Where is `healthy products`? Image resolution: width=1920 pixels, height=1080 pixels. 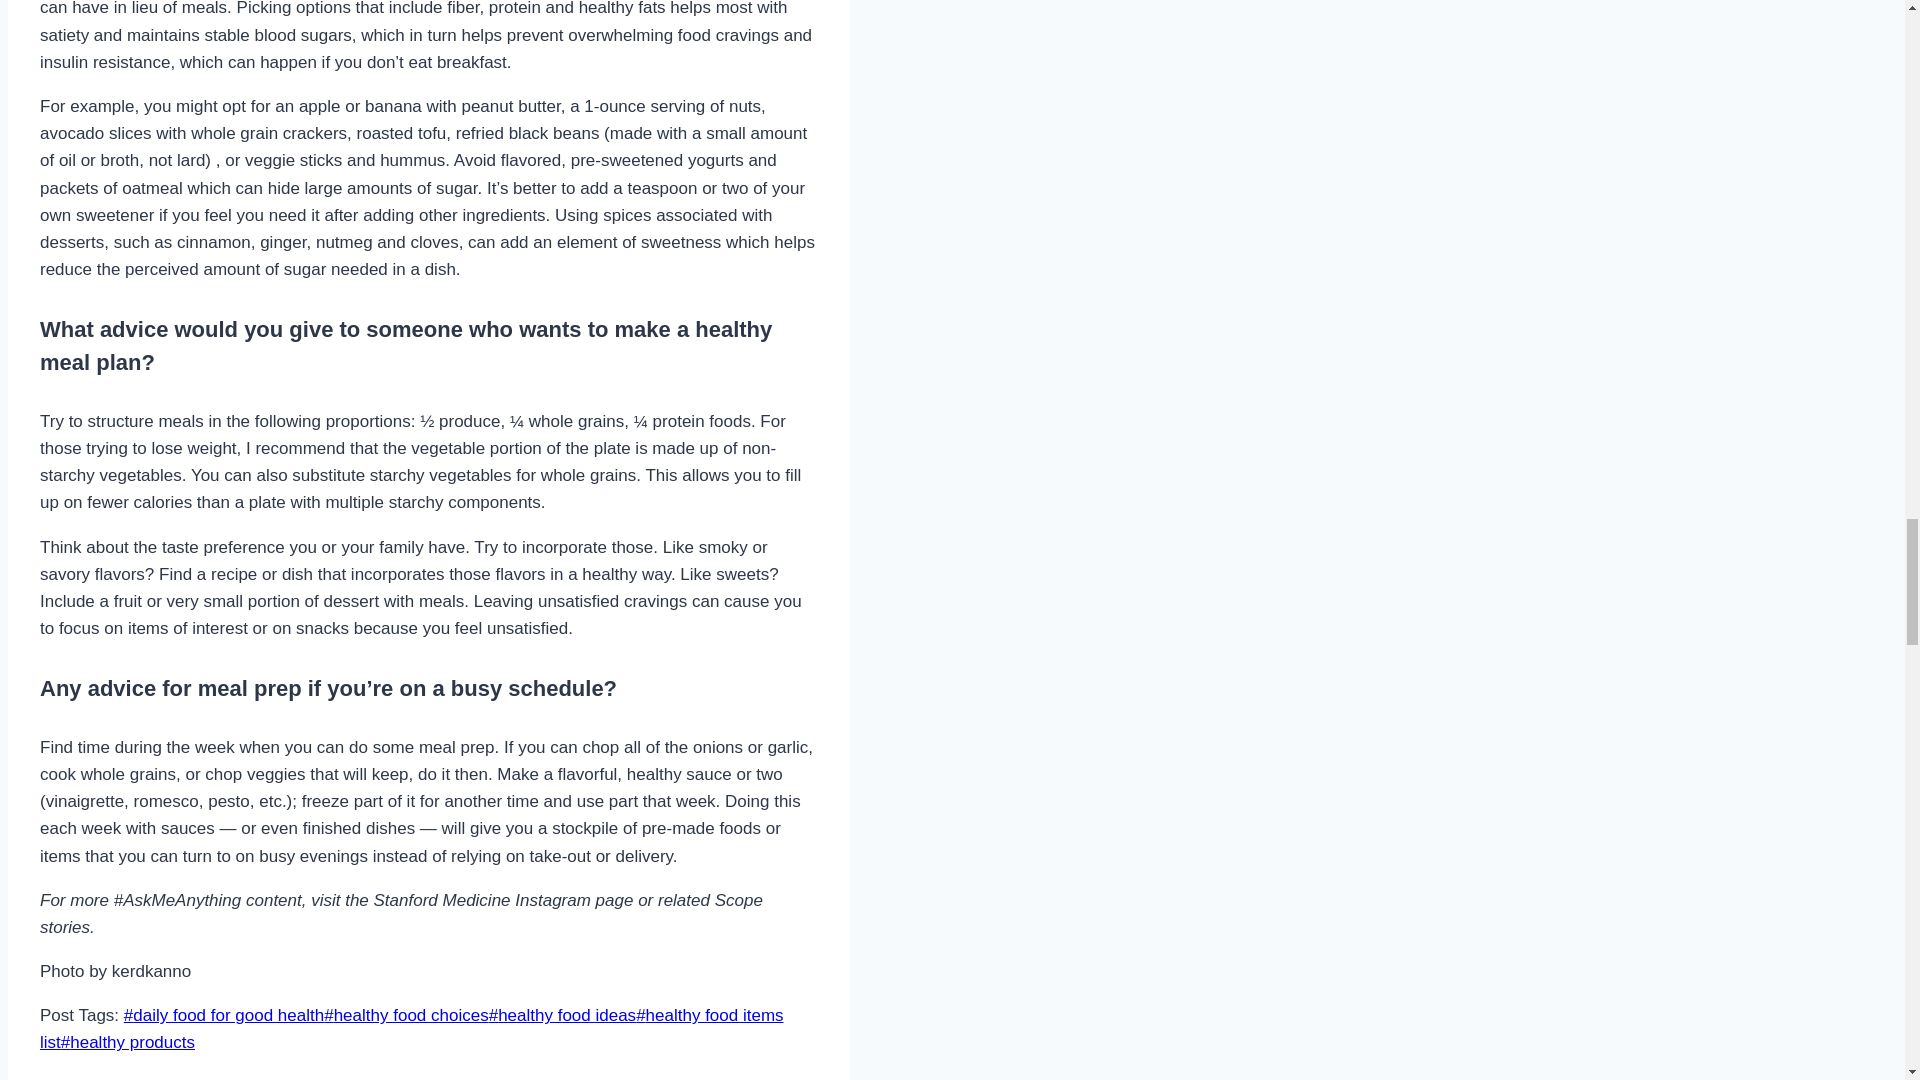 healthy products is located at coordinates (128, 1042).